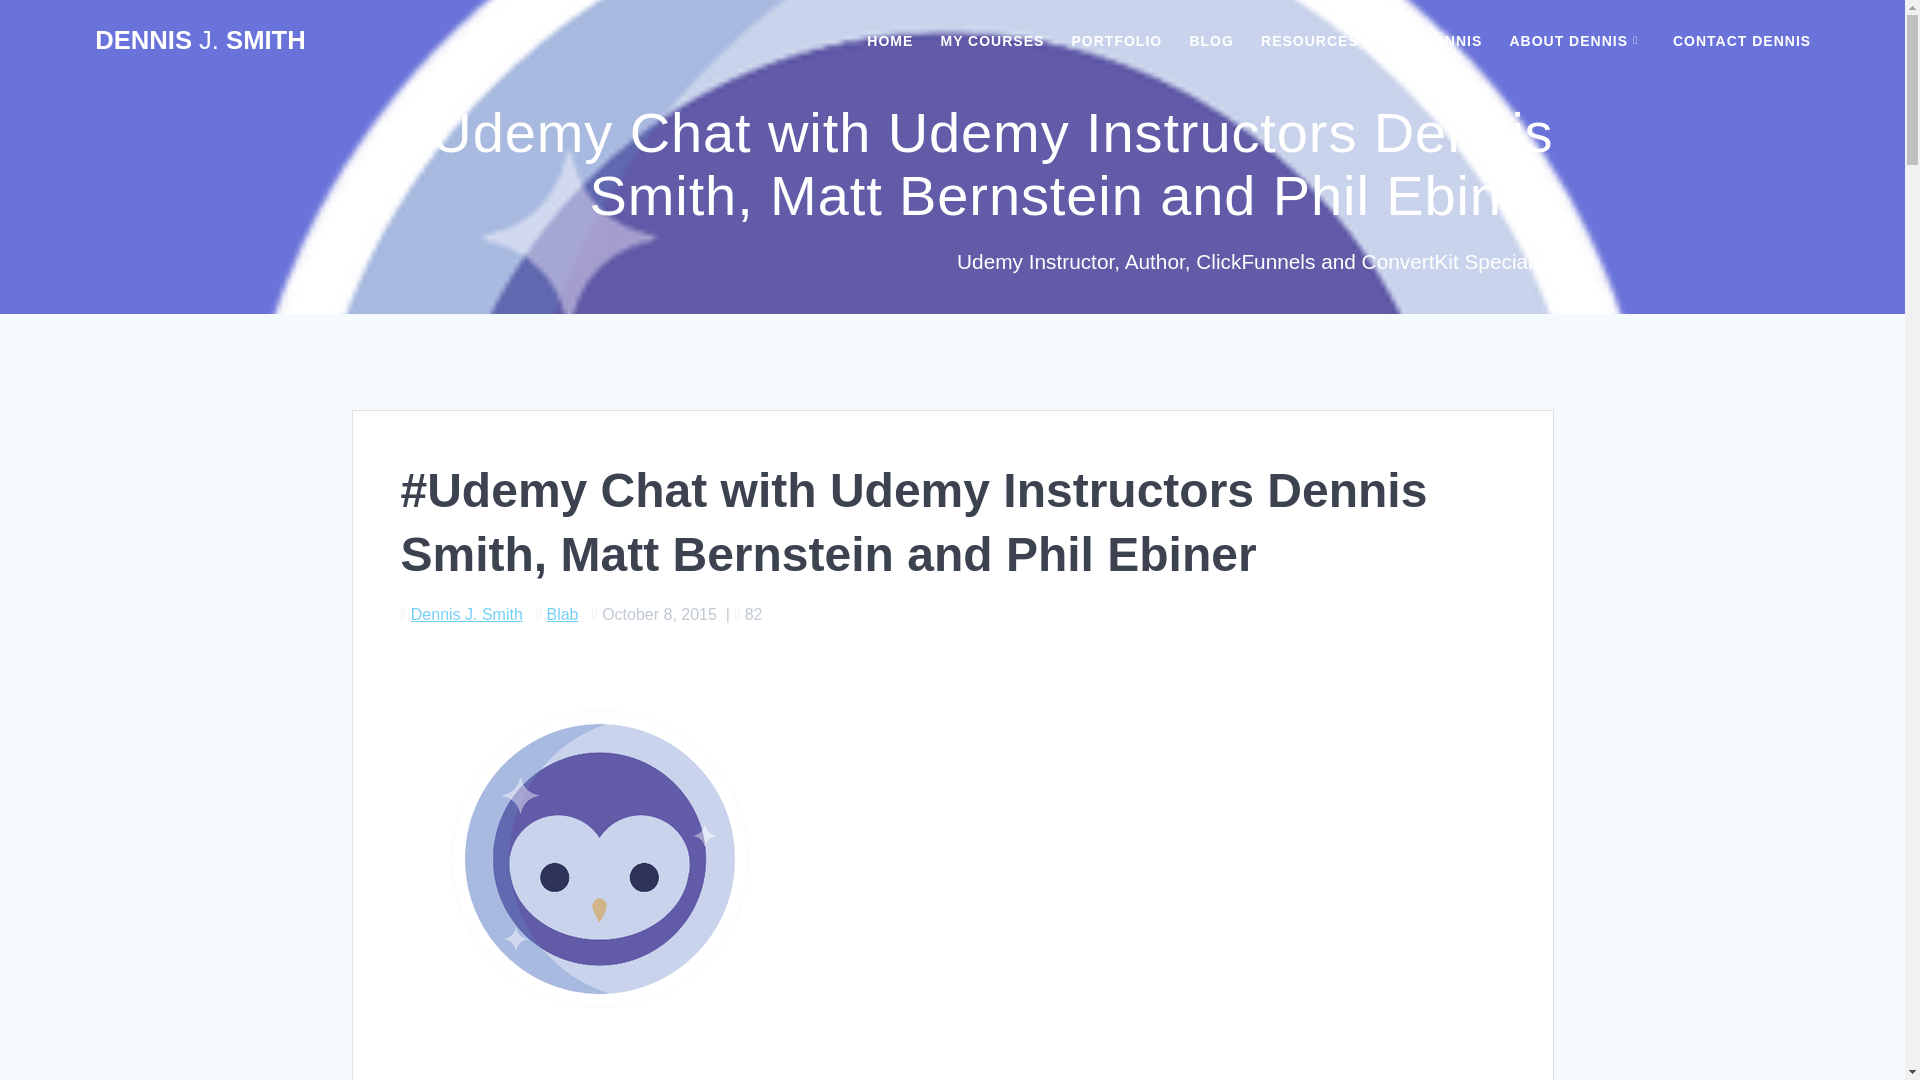 The width and height of the screenshot is (1920, 1080). I want to click on RESOURCES, so click(1310, 40).